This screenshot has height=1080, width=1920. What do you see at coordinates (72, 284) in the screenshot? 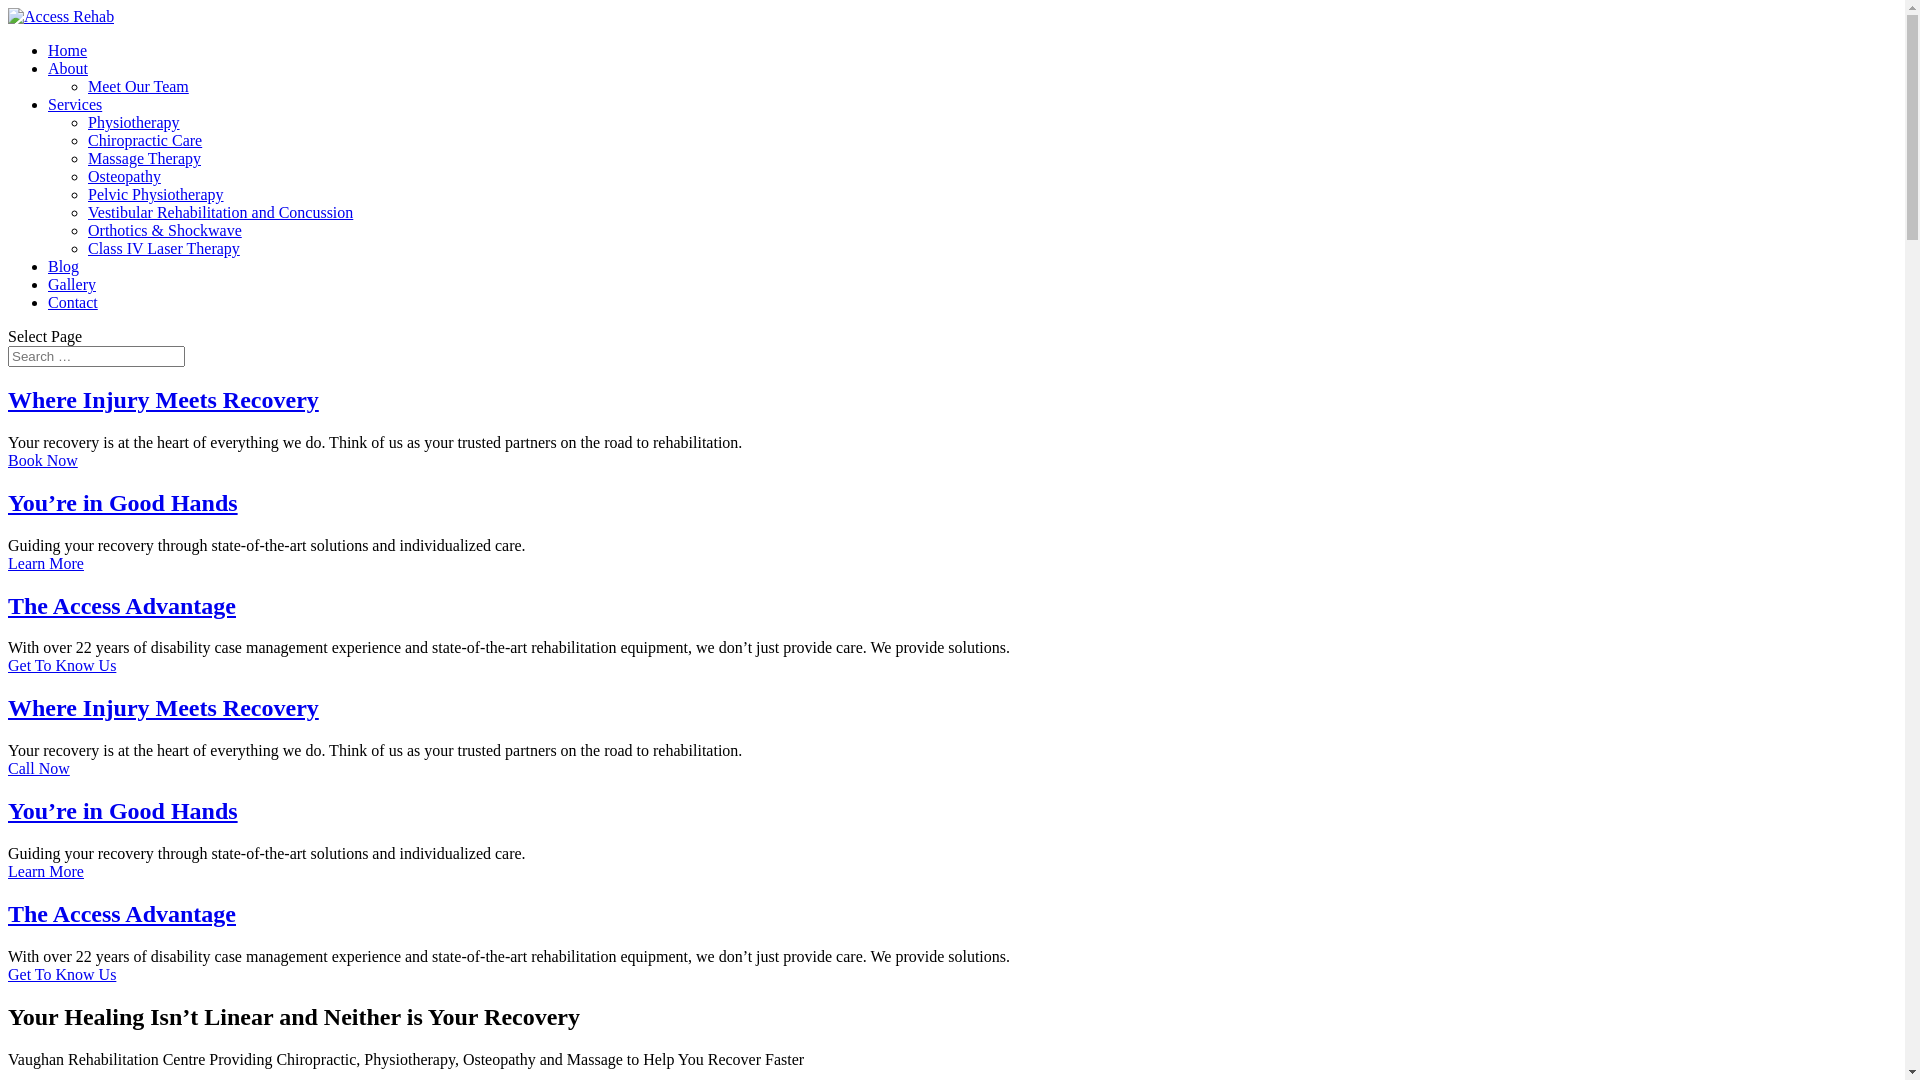
I see `Gallery` at bounding box center [72, 284].